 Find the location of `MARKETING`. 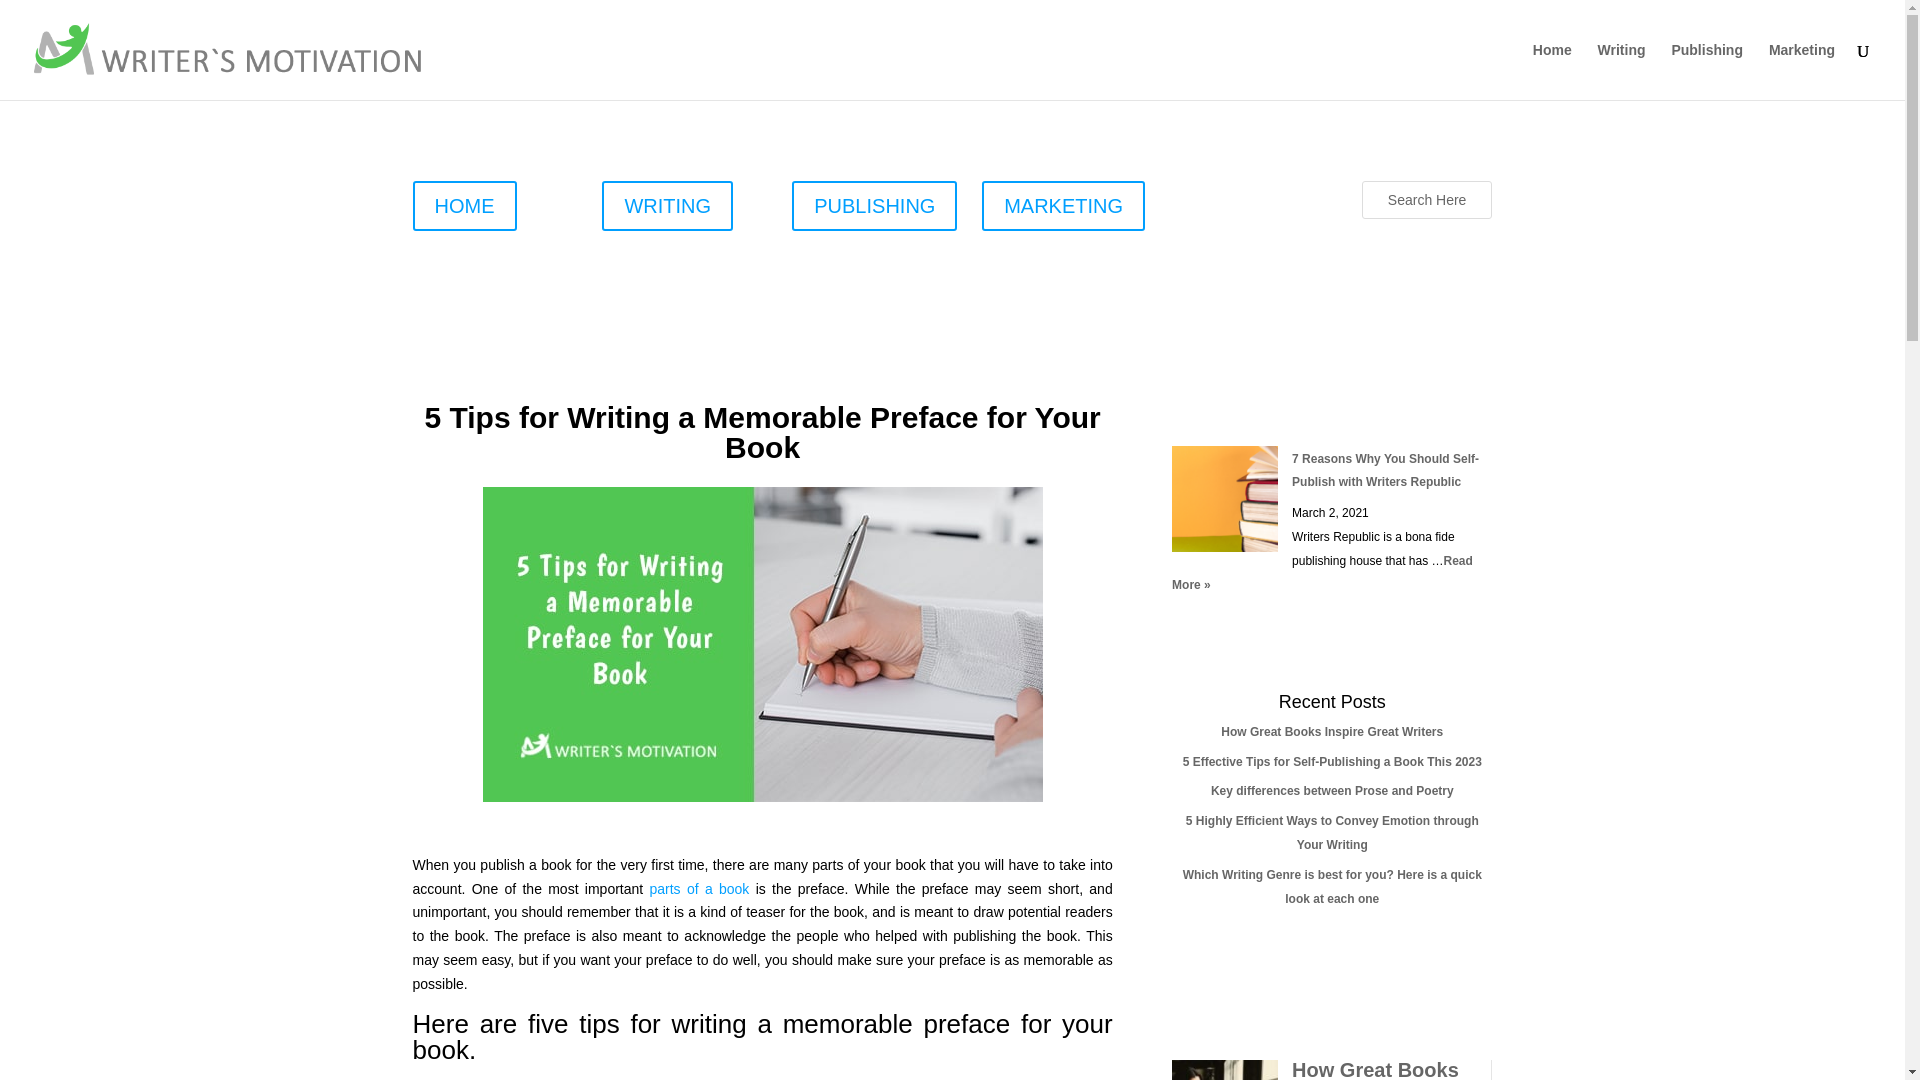

MARKETING is located at coordinates (1062, 206).